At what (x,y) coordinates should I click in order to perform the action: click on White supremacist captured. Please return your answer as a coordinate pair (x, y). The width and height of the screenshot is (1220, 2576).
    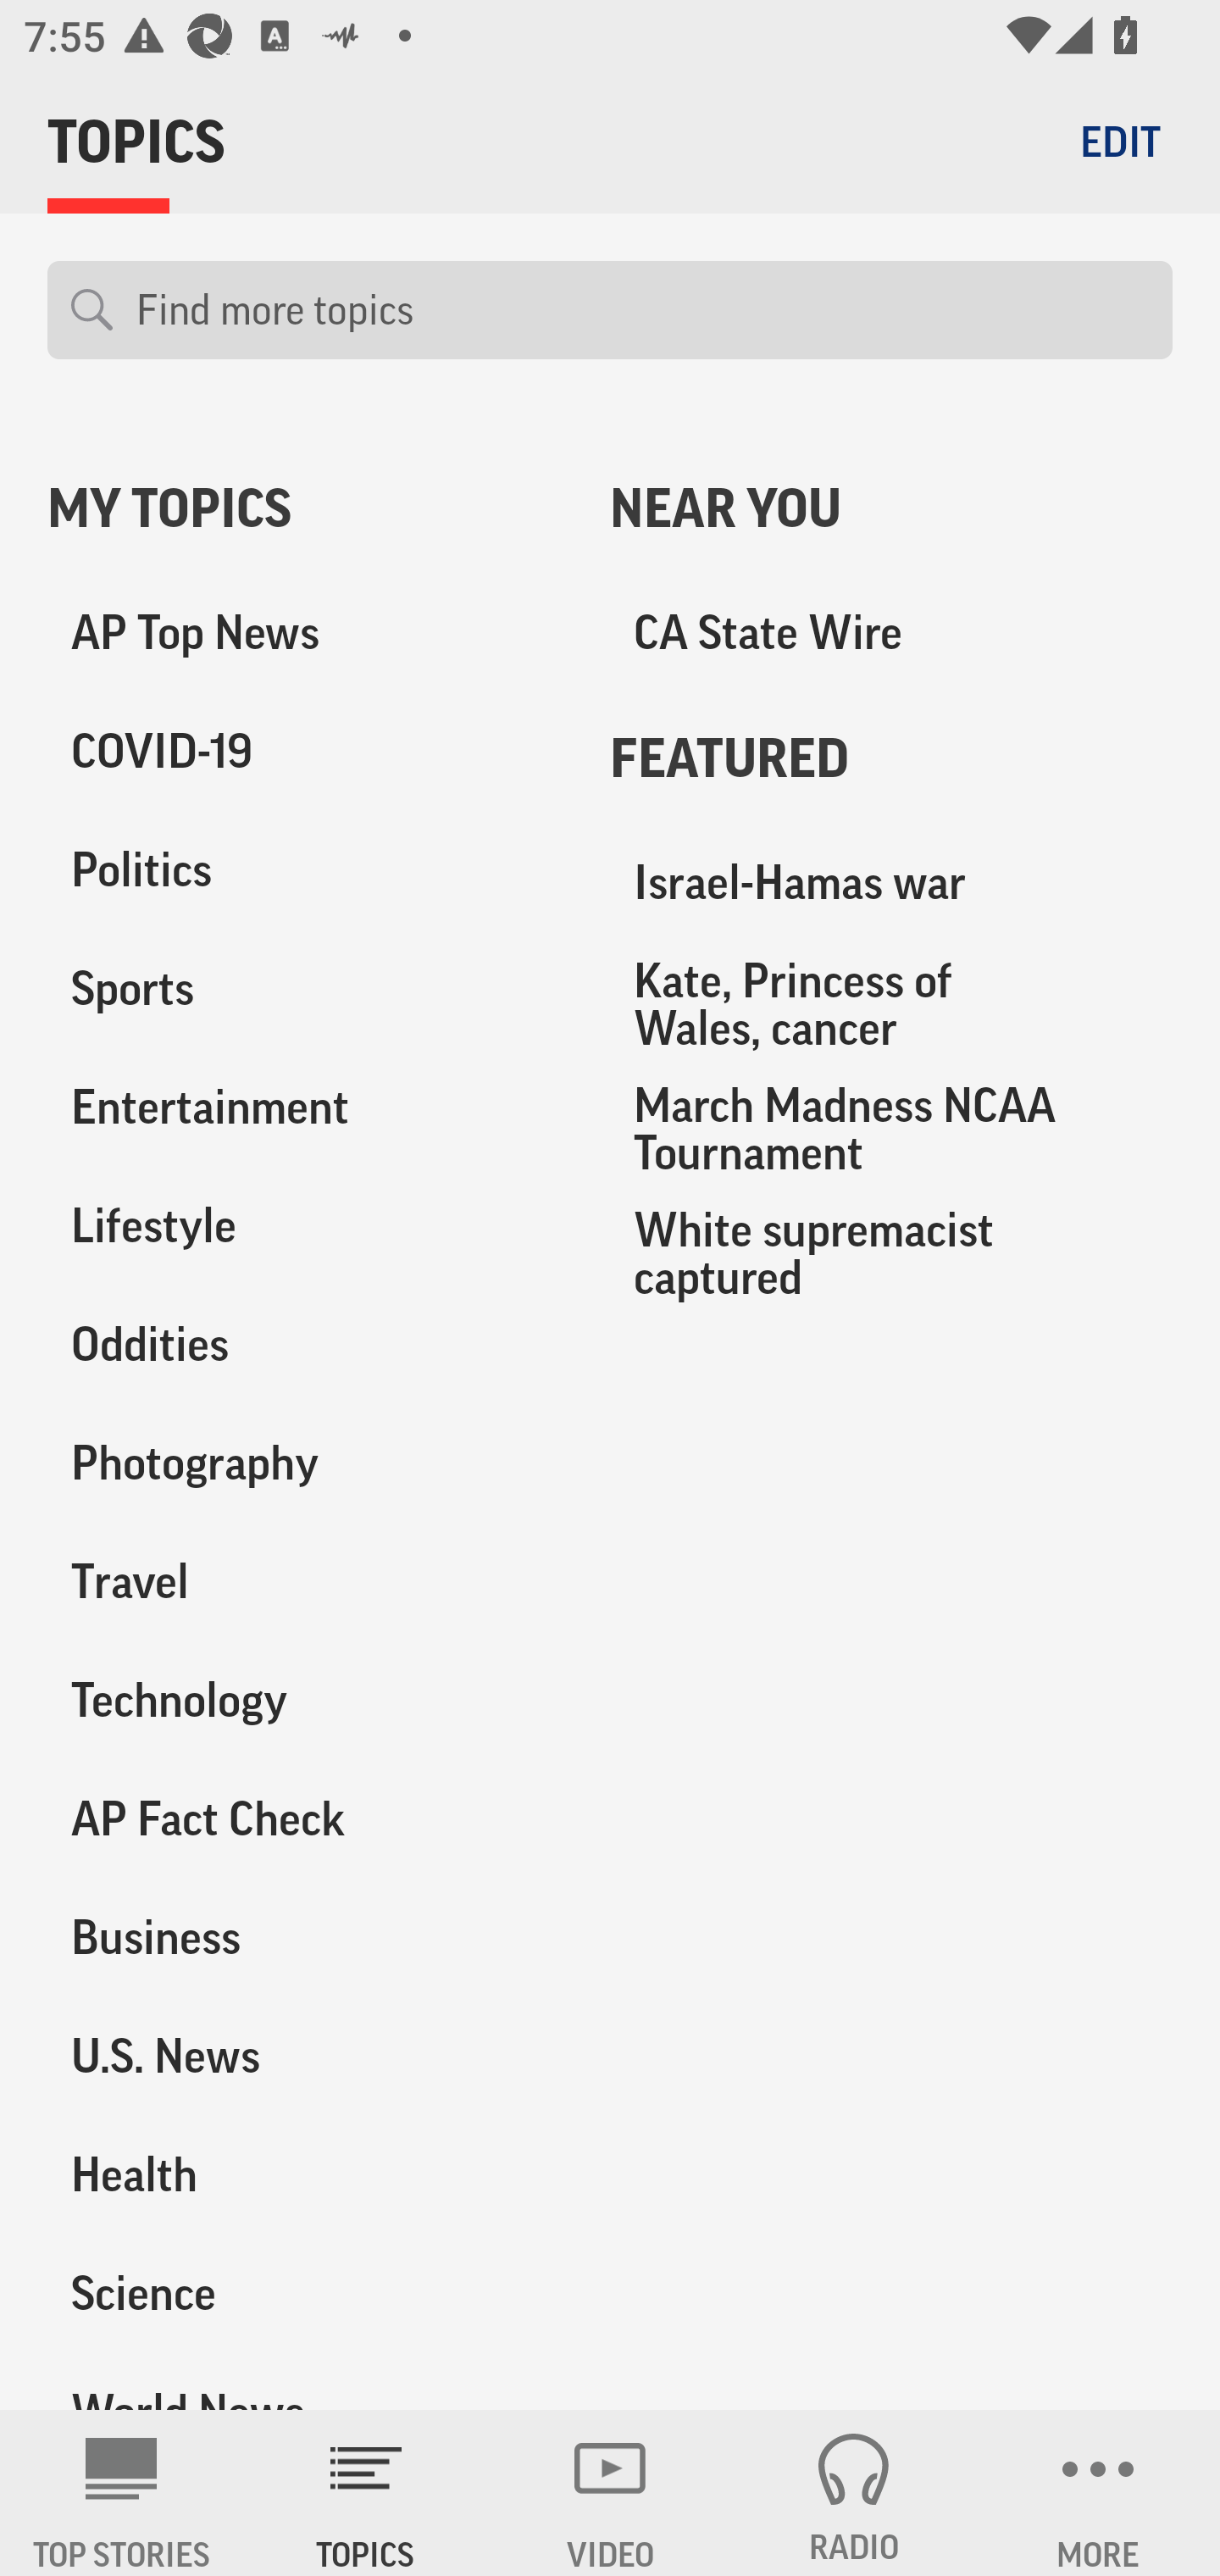
    Looking at the image, I should click on (891, 1252).